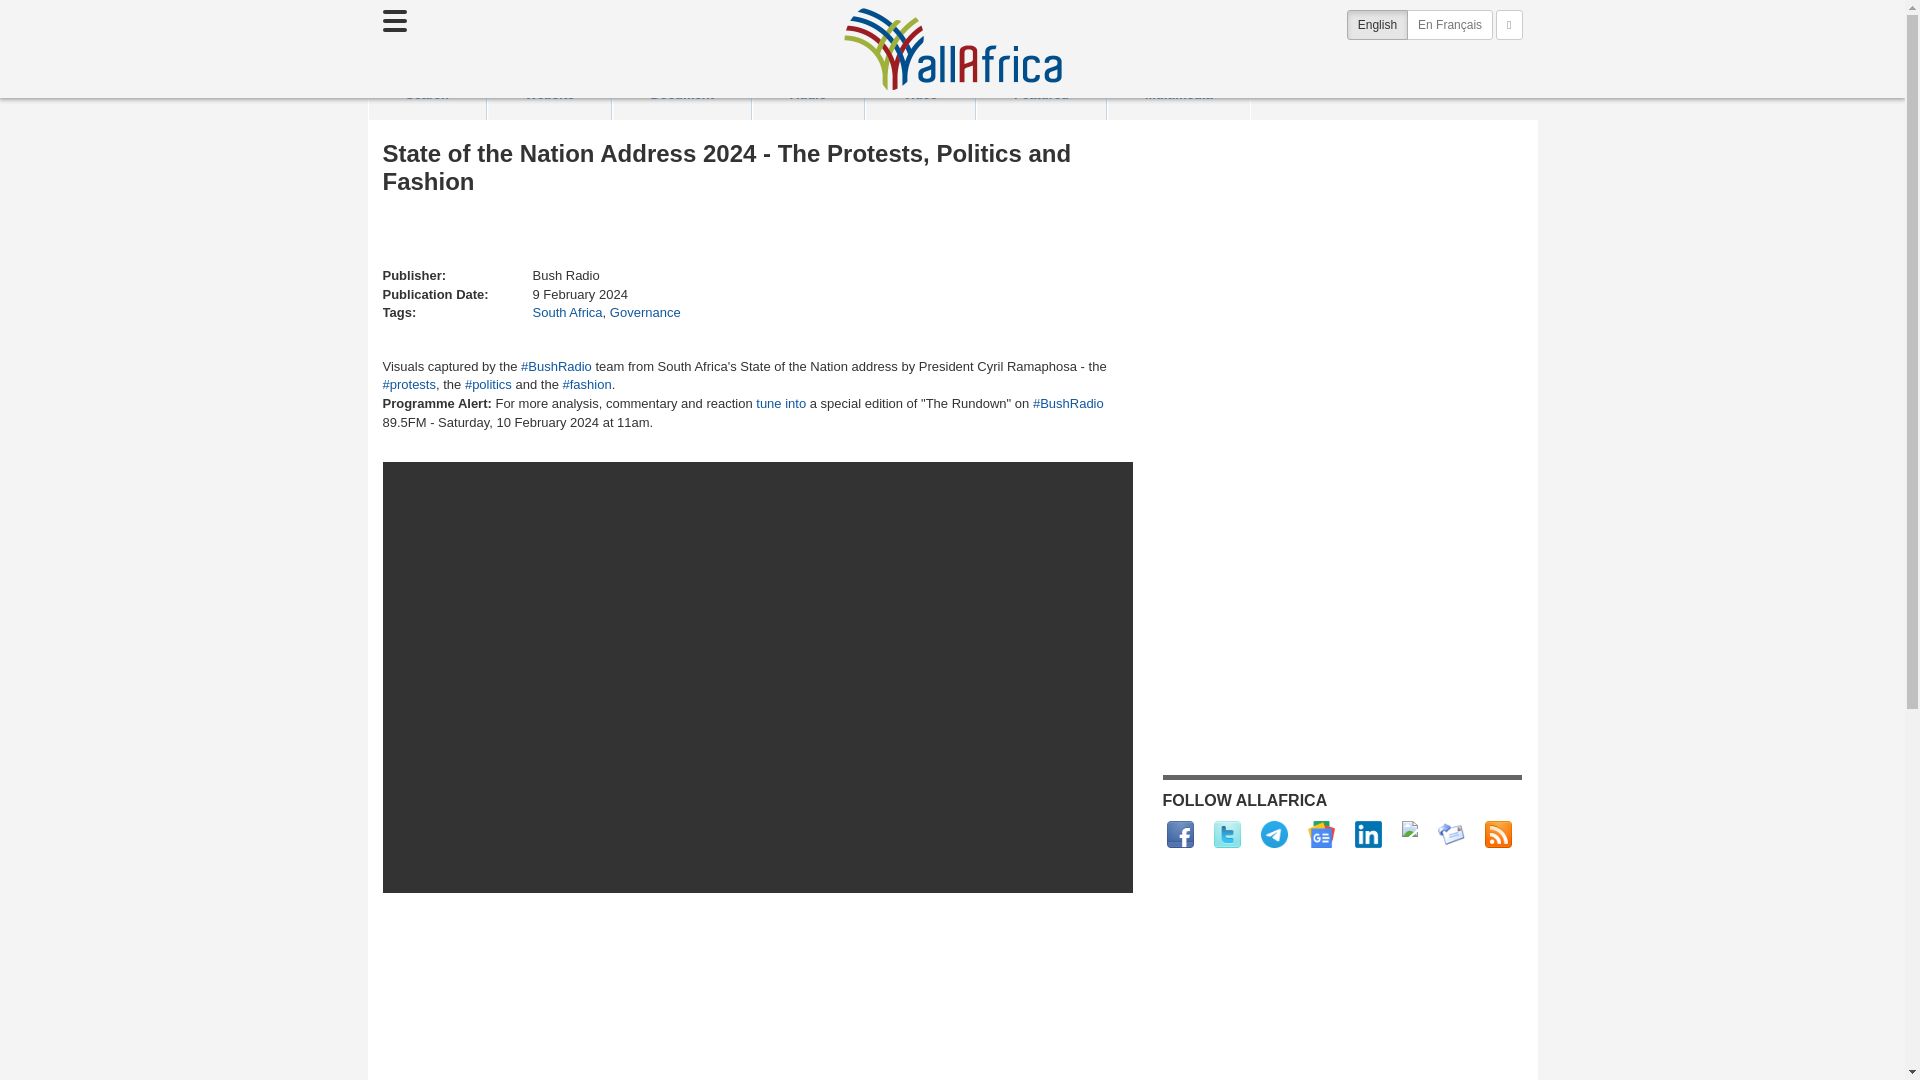  What do you see at coordinates (426, 94) in the screenshot?
I see `Search` at bounding box center [426, 94].